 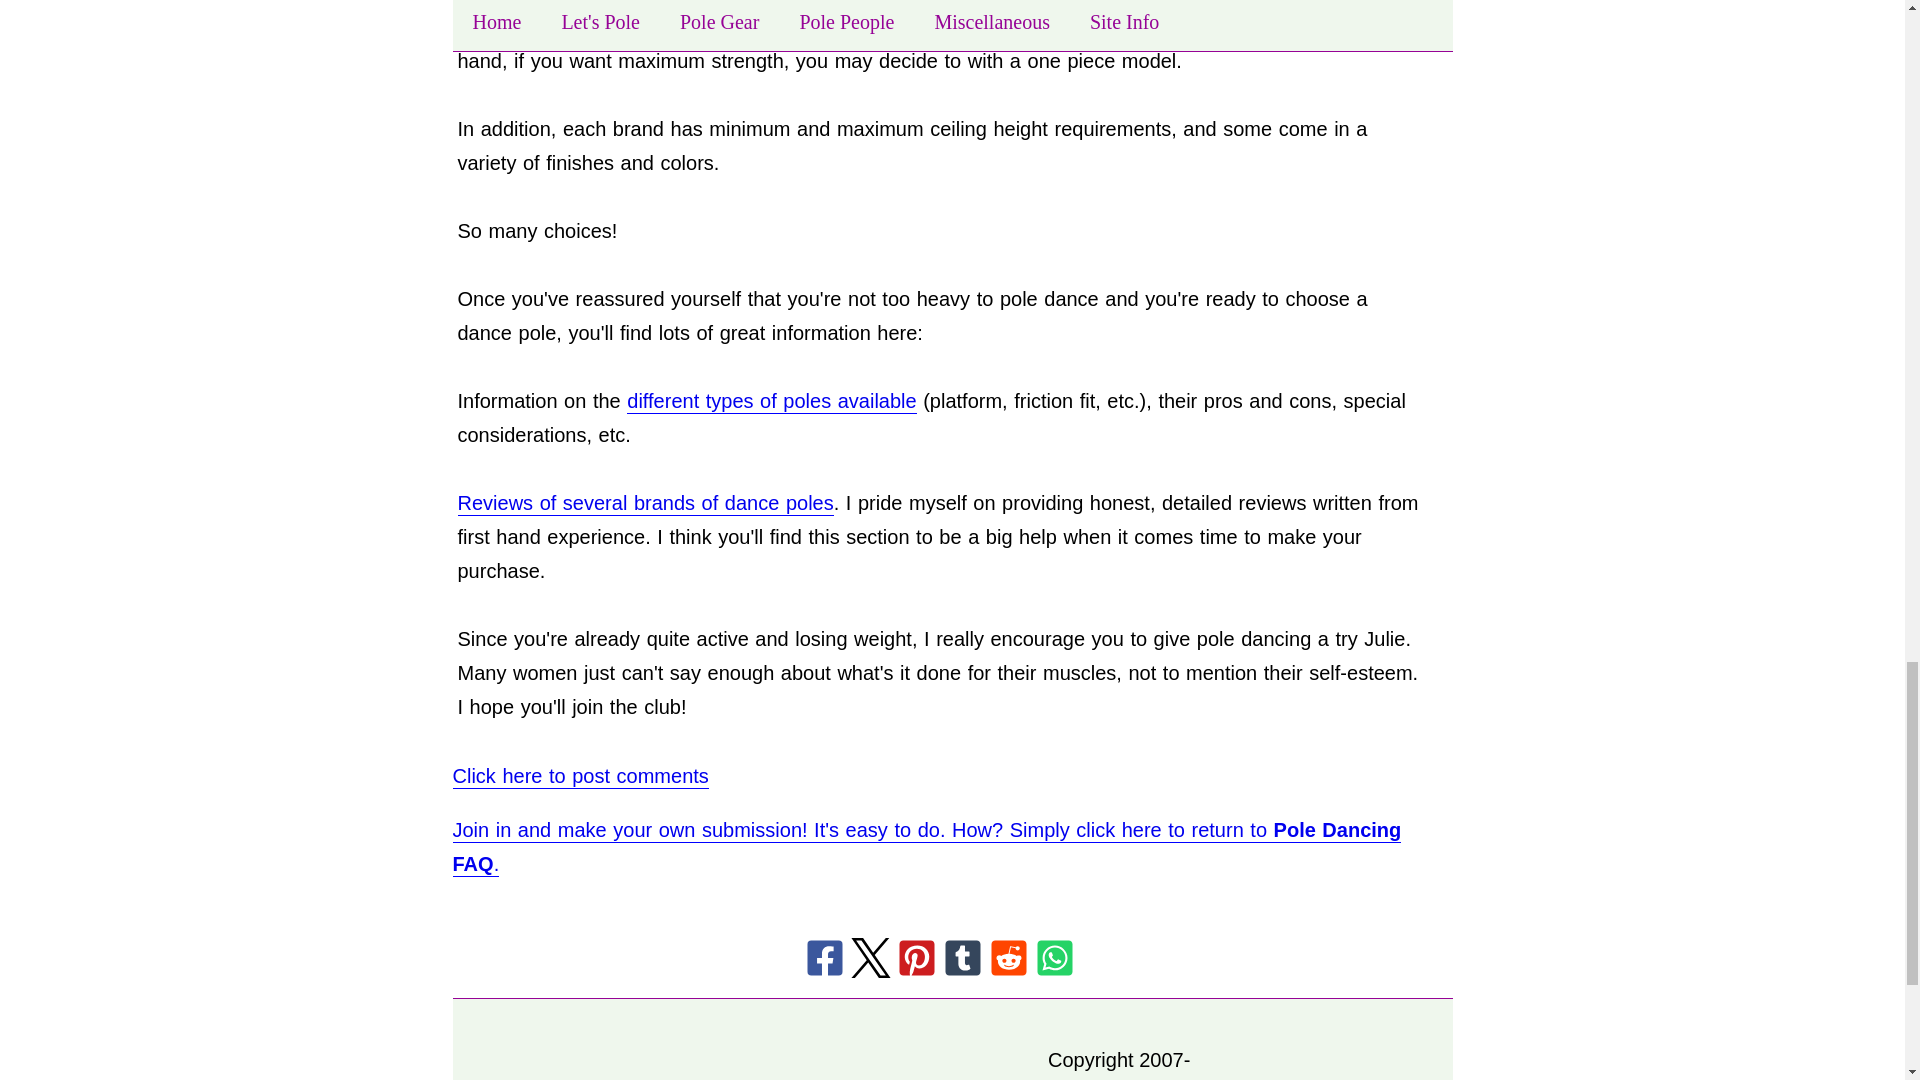 What do you see at coordinates (771, 401) in the screenshot?
I see `different types of poles available` at bounding box center [771, 401].